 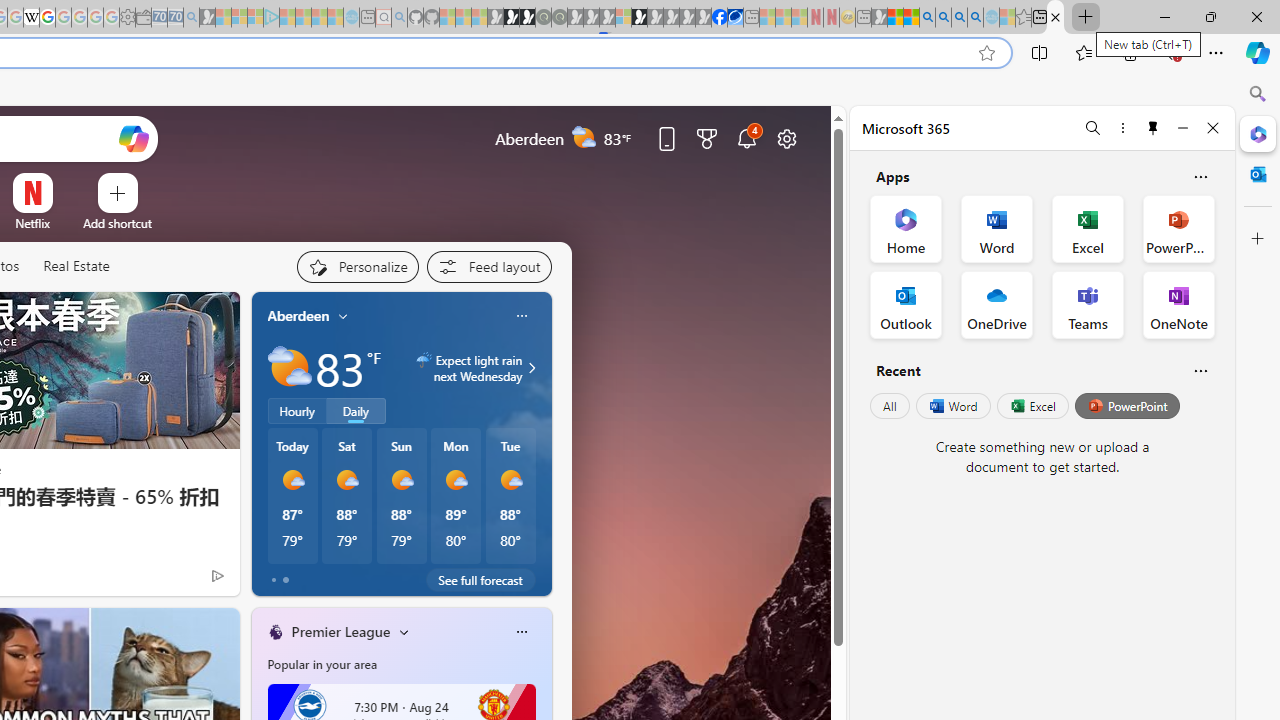 I want to click on Personalize your feed", so click(x=356, y=266).